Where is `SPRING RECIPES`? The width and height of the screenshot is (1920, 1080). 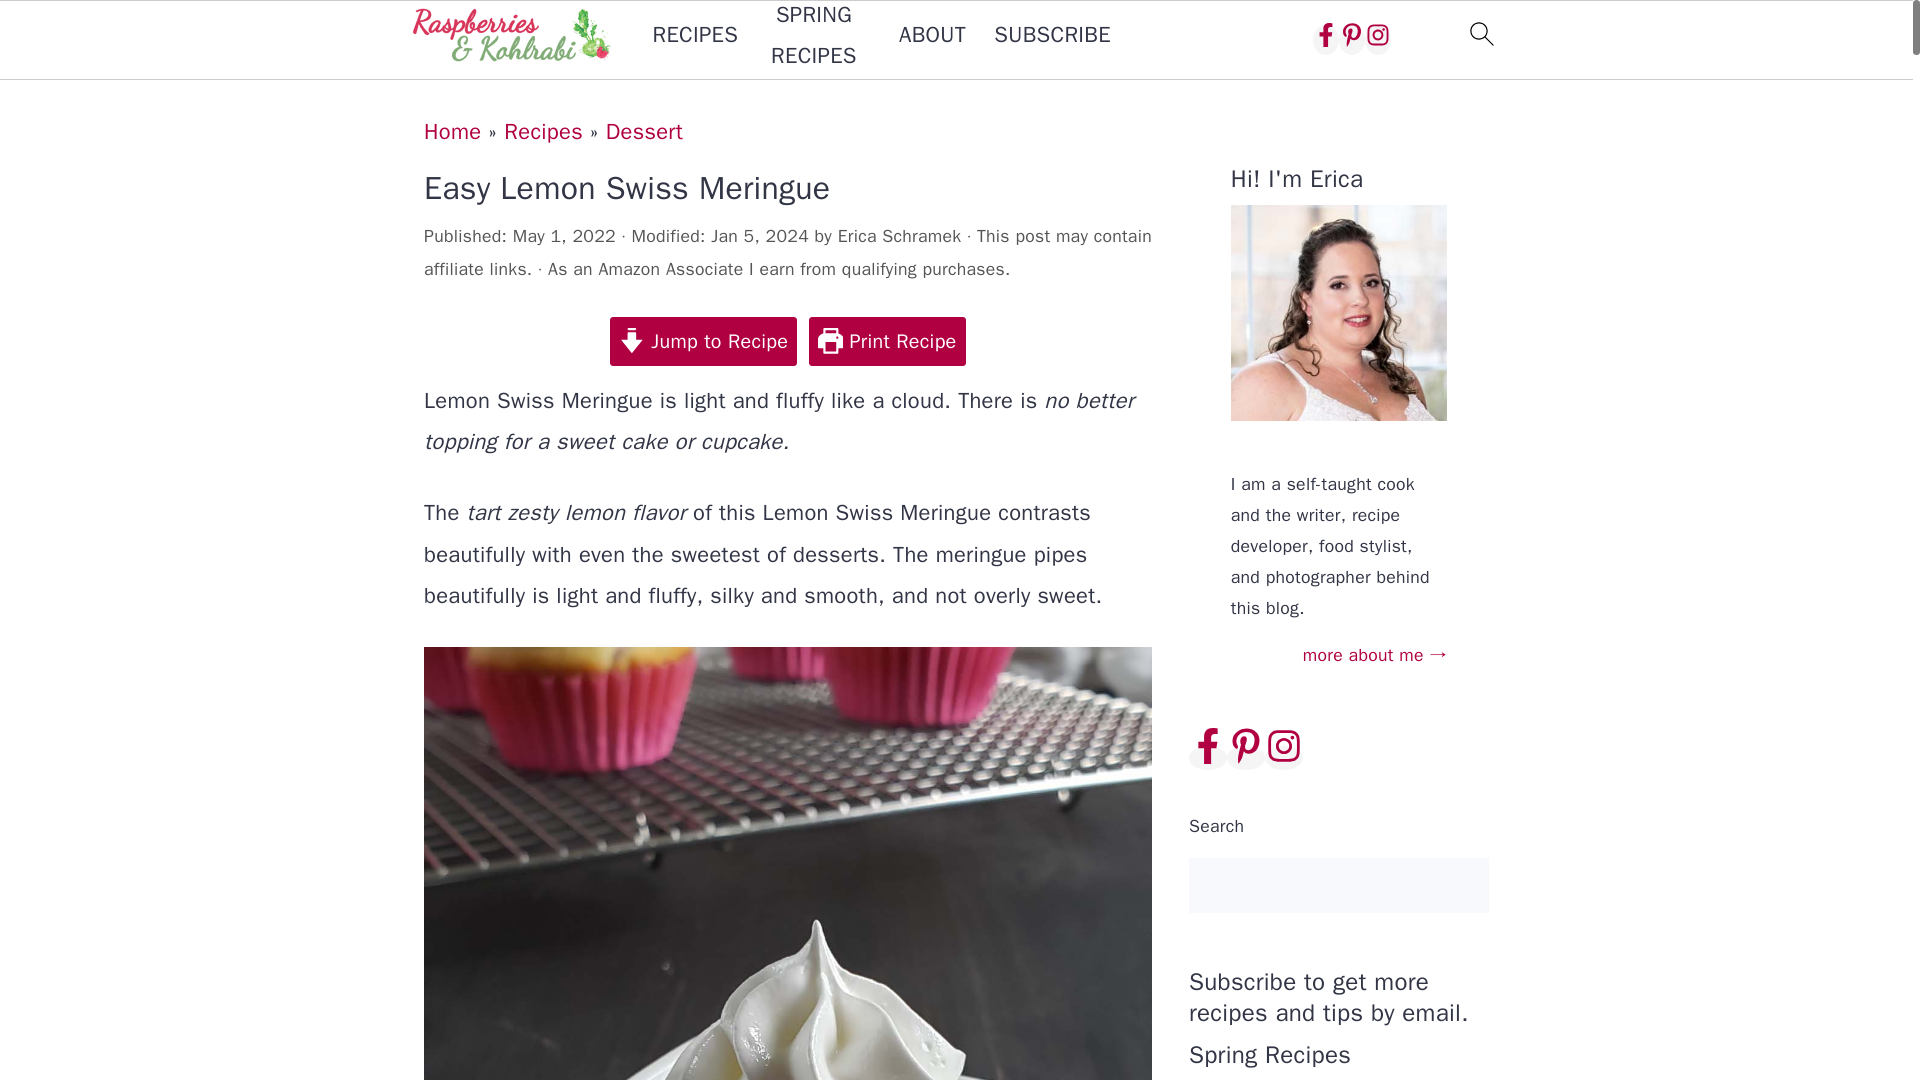 SPRING RECIPES is located at coordinates (814, 38).